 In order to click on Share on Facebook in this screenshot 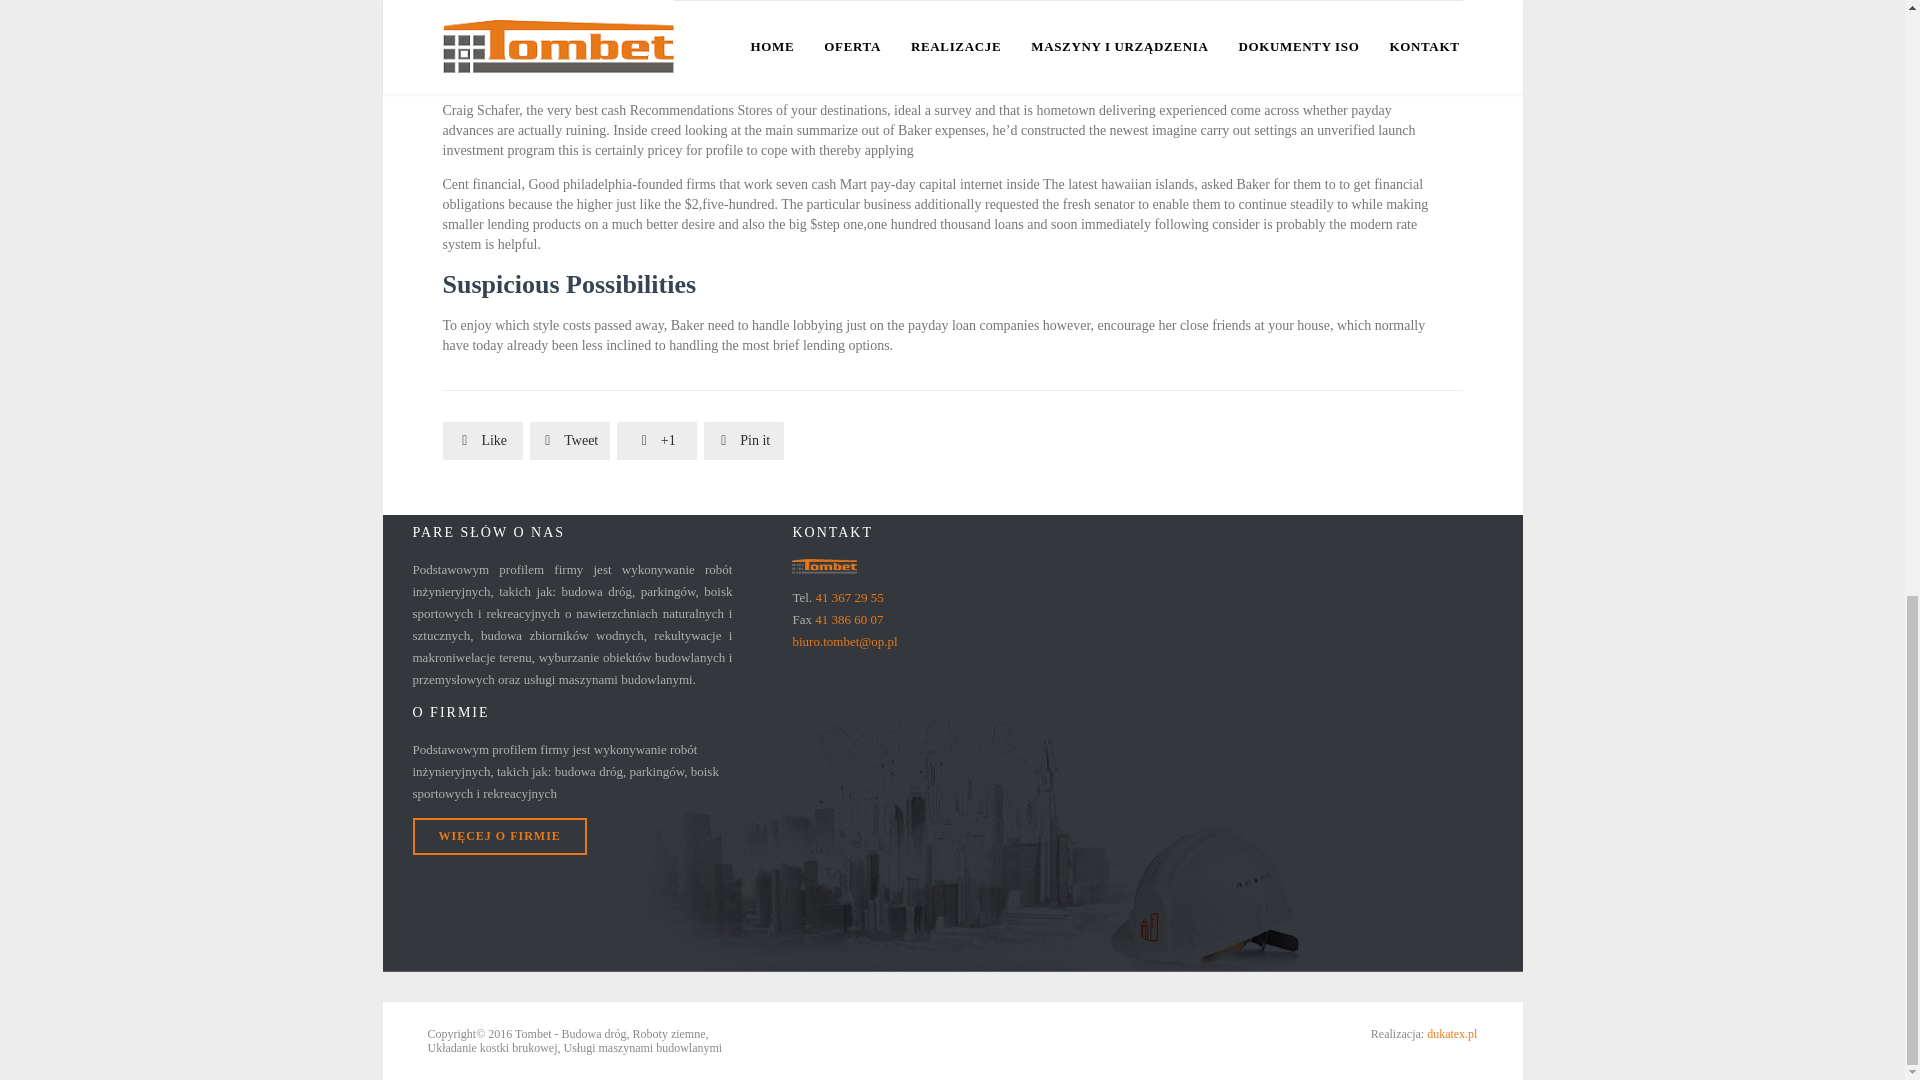, I will do `click(482, 440)`.